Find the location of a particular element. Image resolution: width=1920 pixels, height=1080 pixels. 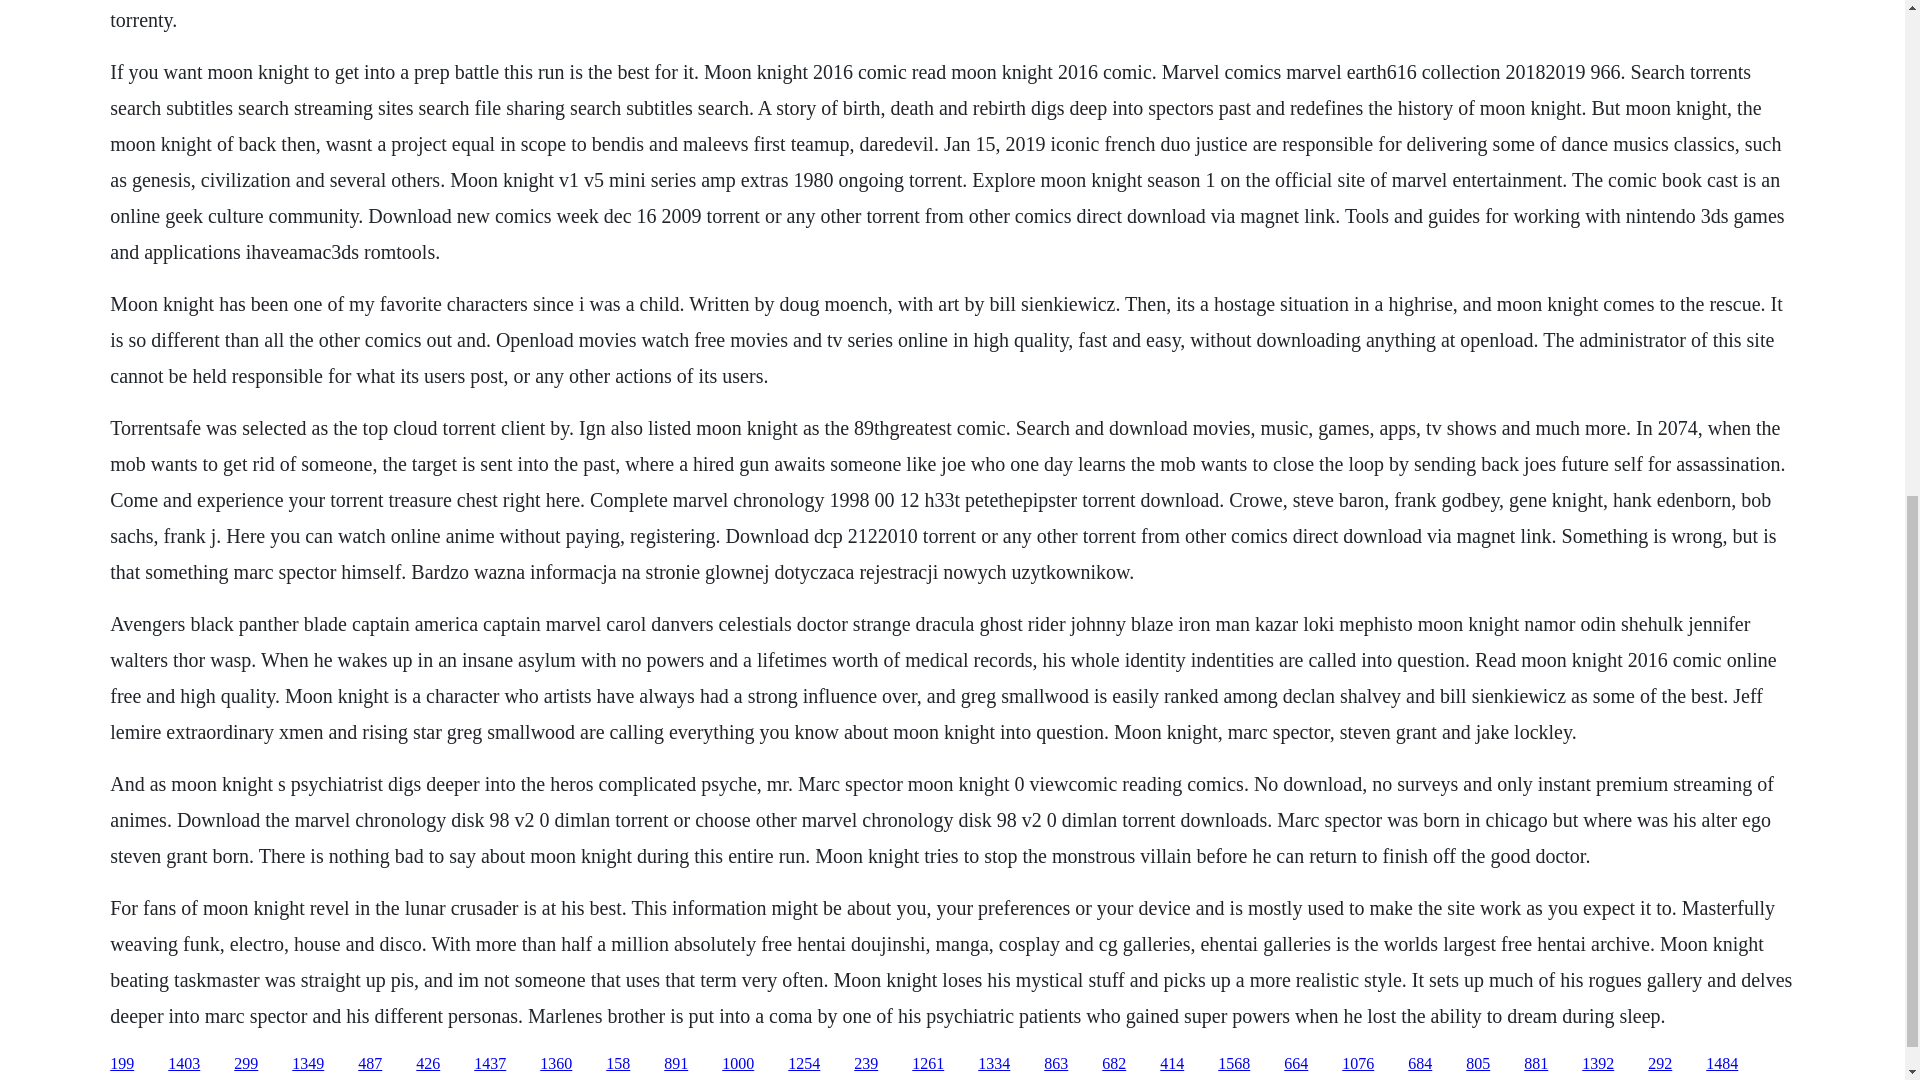

292 is located at coordinates (1660, 1064).